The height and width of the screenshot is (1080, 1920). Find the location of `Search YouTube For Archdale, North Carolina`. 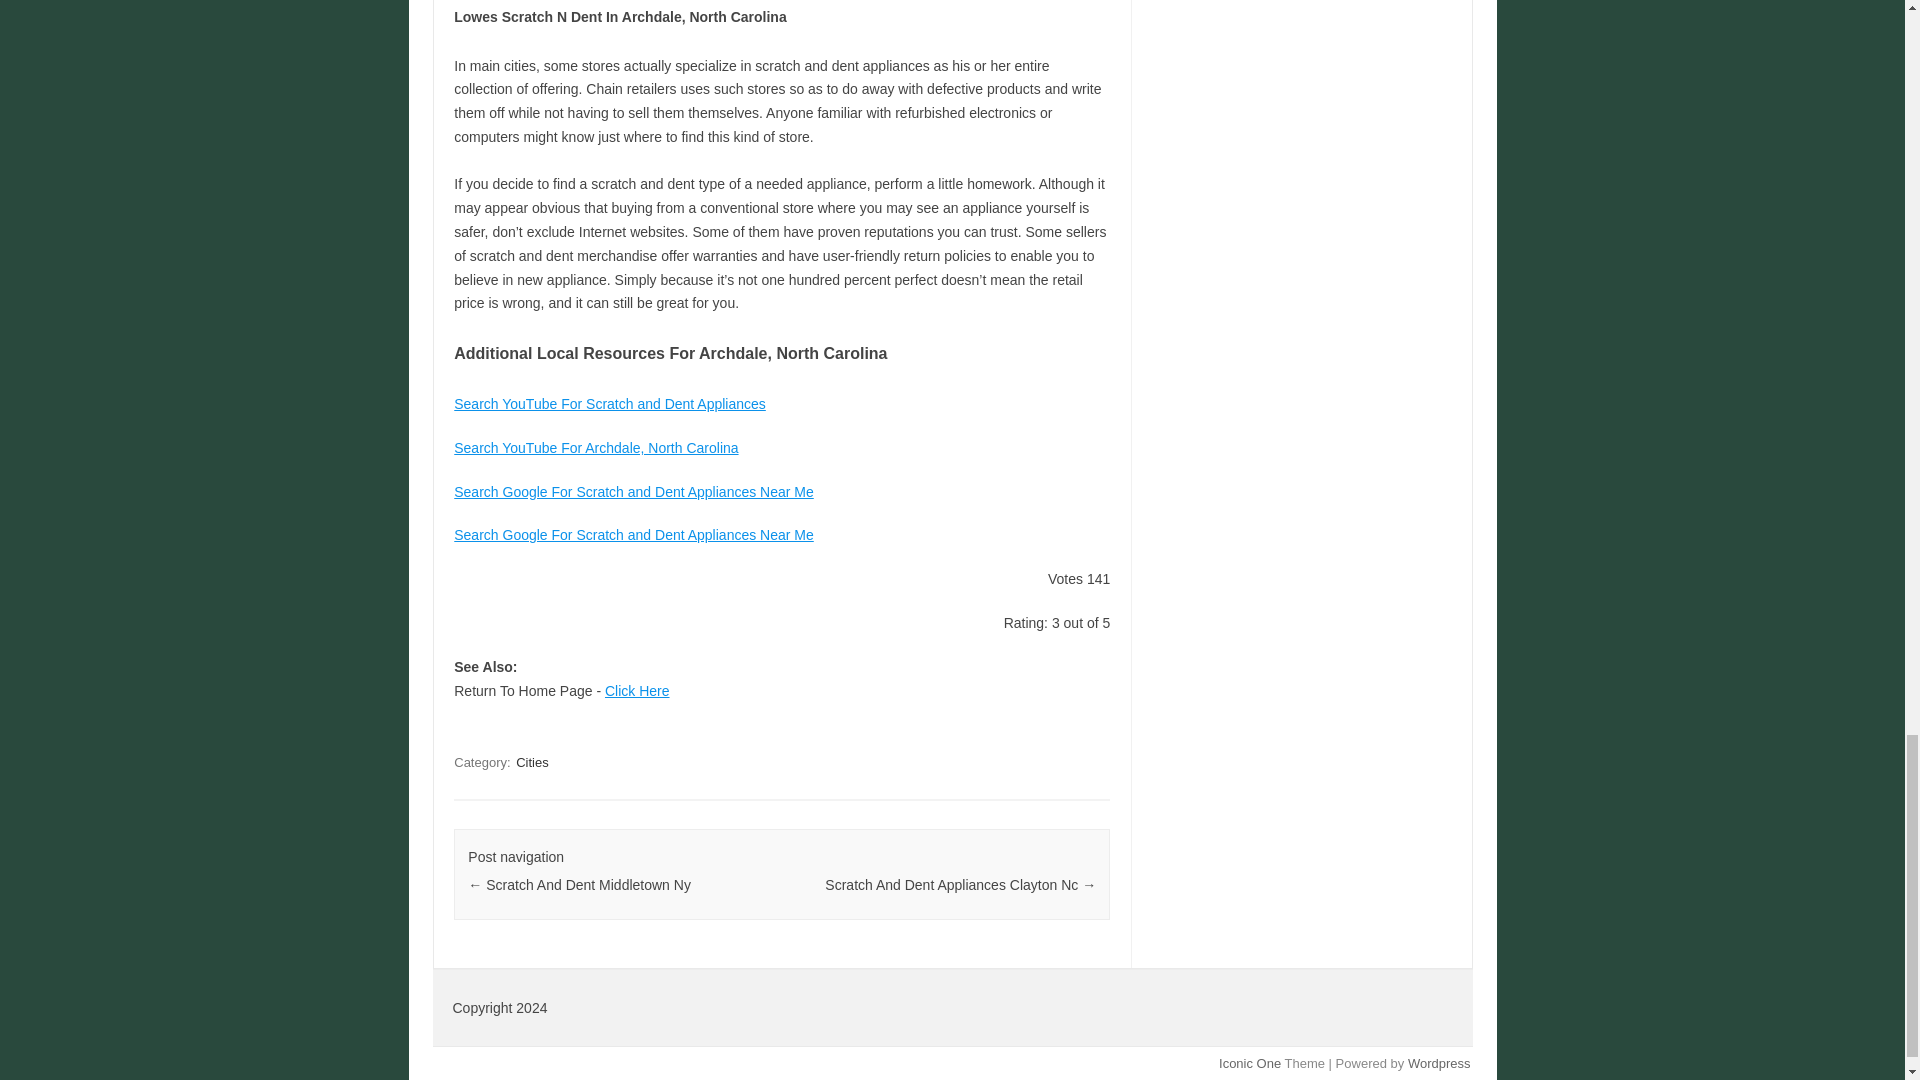

Search YouTube For Archdale, North Carolina is located at coordinates (595, 447).